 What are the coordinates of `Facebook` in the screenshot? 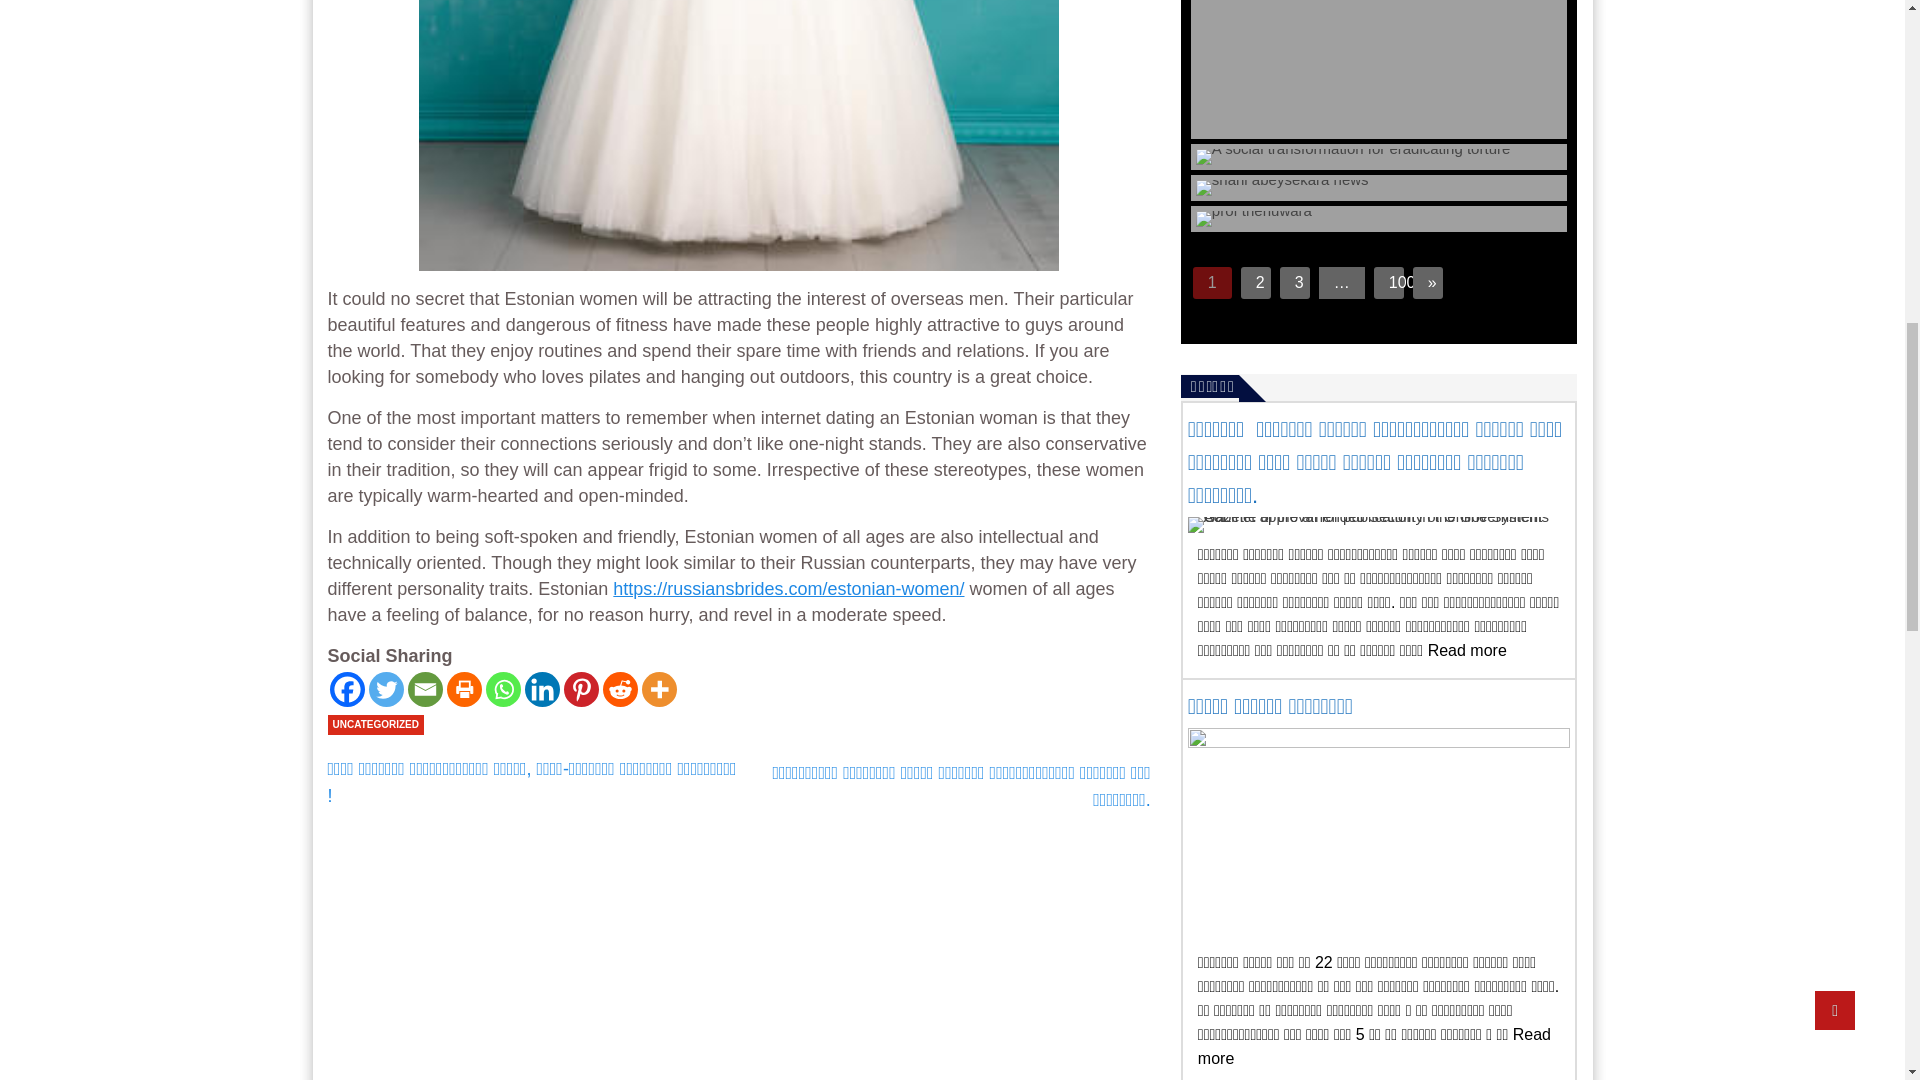 It's located at (347, 689).